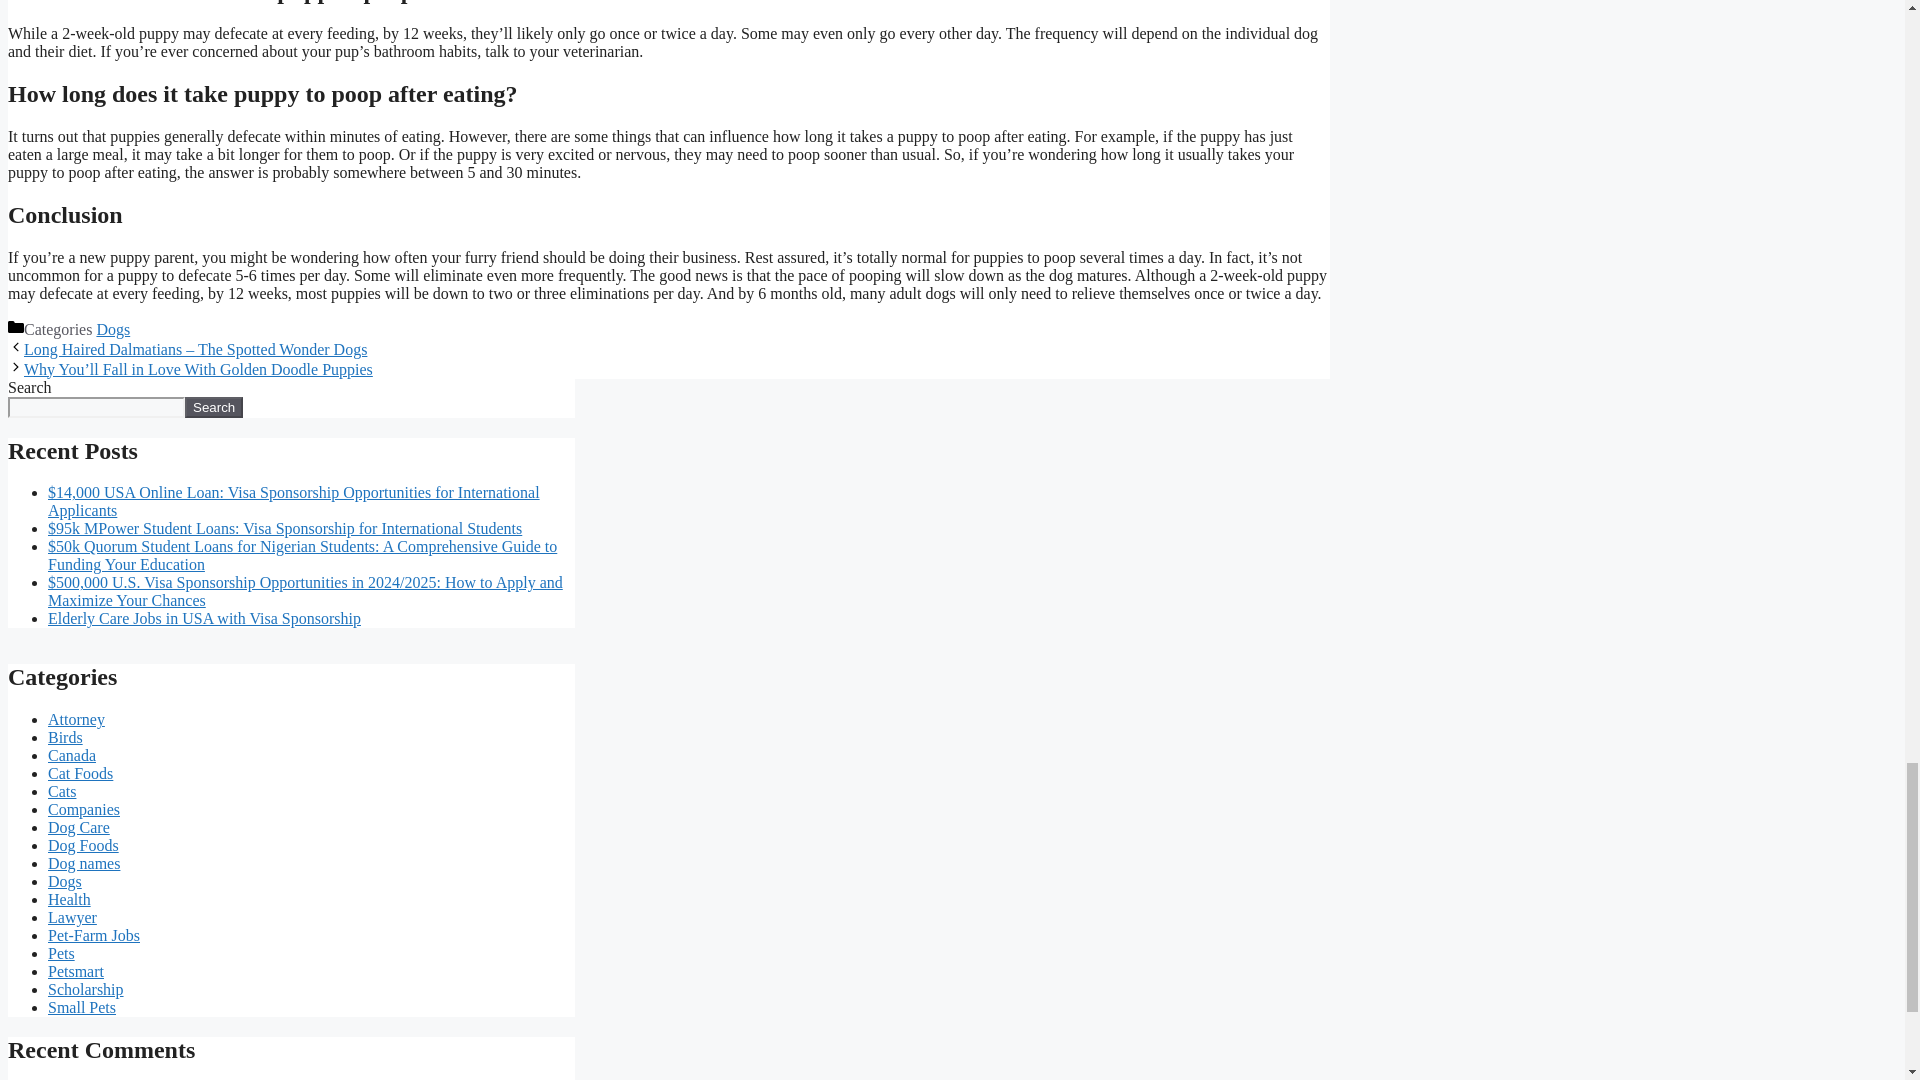  I want to click on Health, so click(69, 900).